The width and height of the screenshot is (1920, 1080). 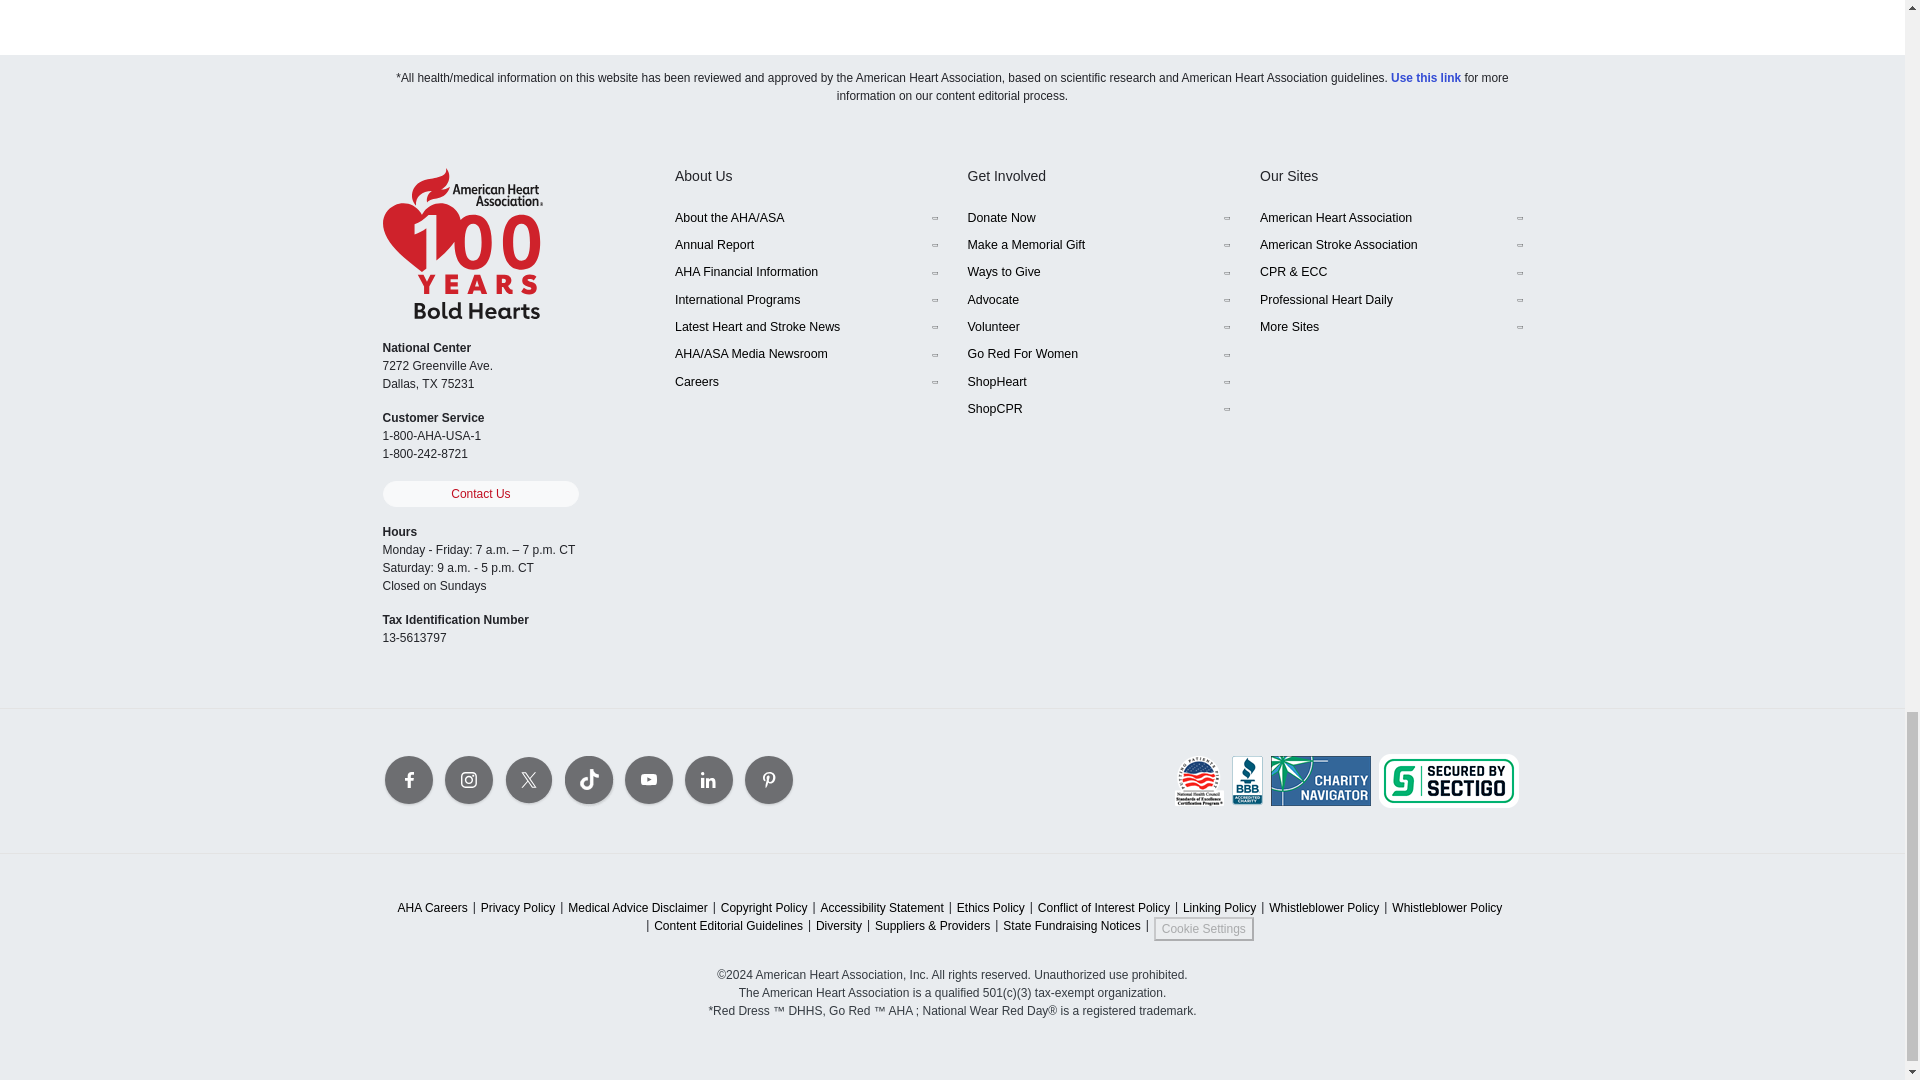 I want to click on Volunteer, so click(x=1098, y=328).